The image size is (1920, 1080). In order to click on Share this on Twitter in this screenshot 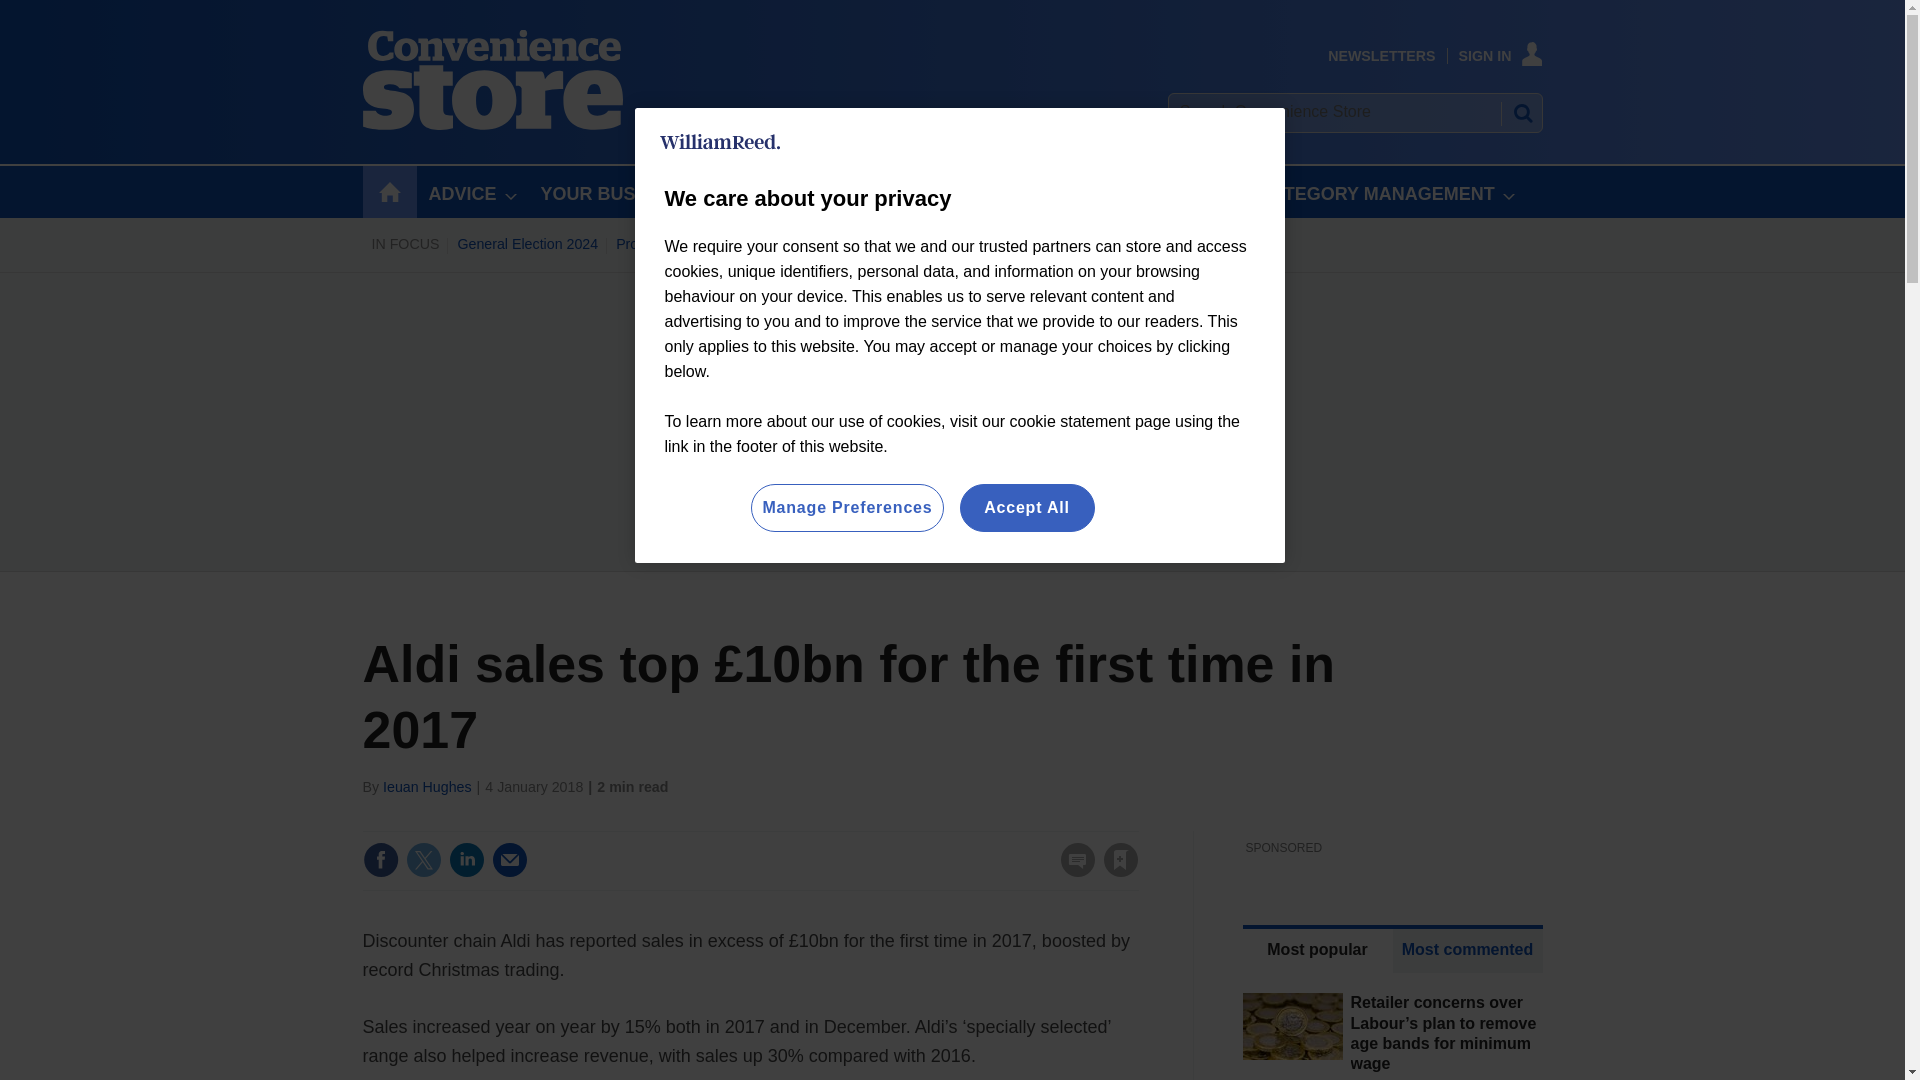, I will do `click(423, 860)`.